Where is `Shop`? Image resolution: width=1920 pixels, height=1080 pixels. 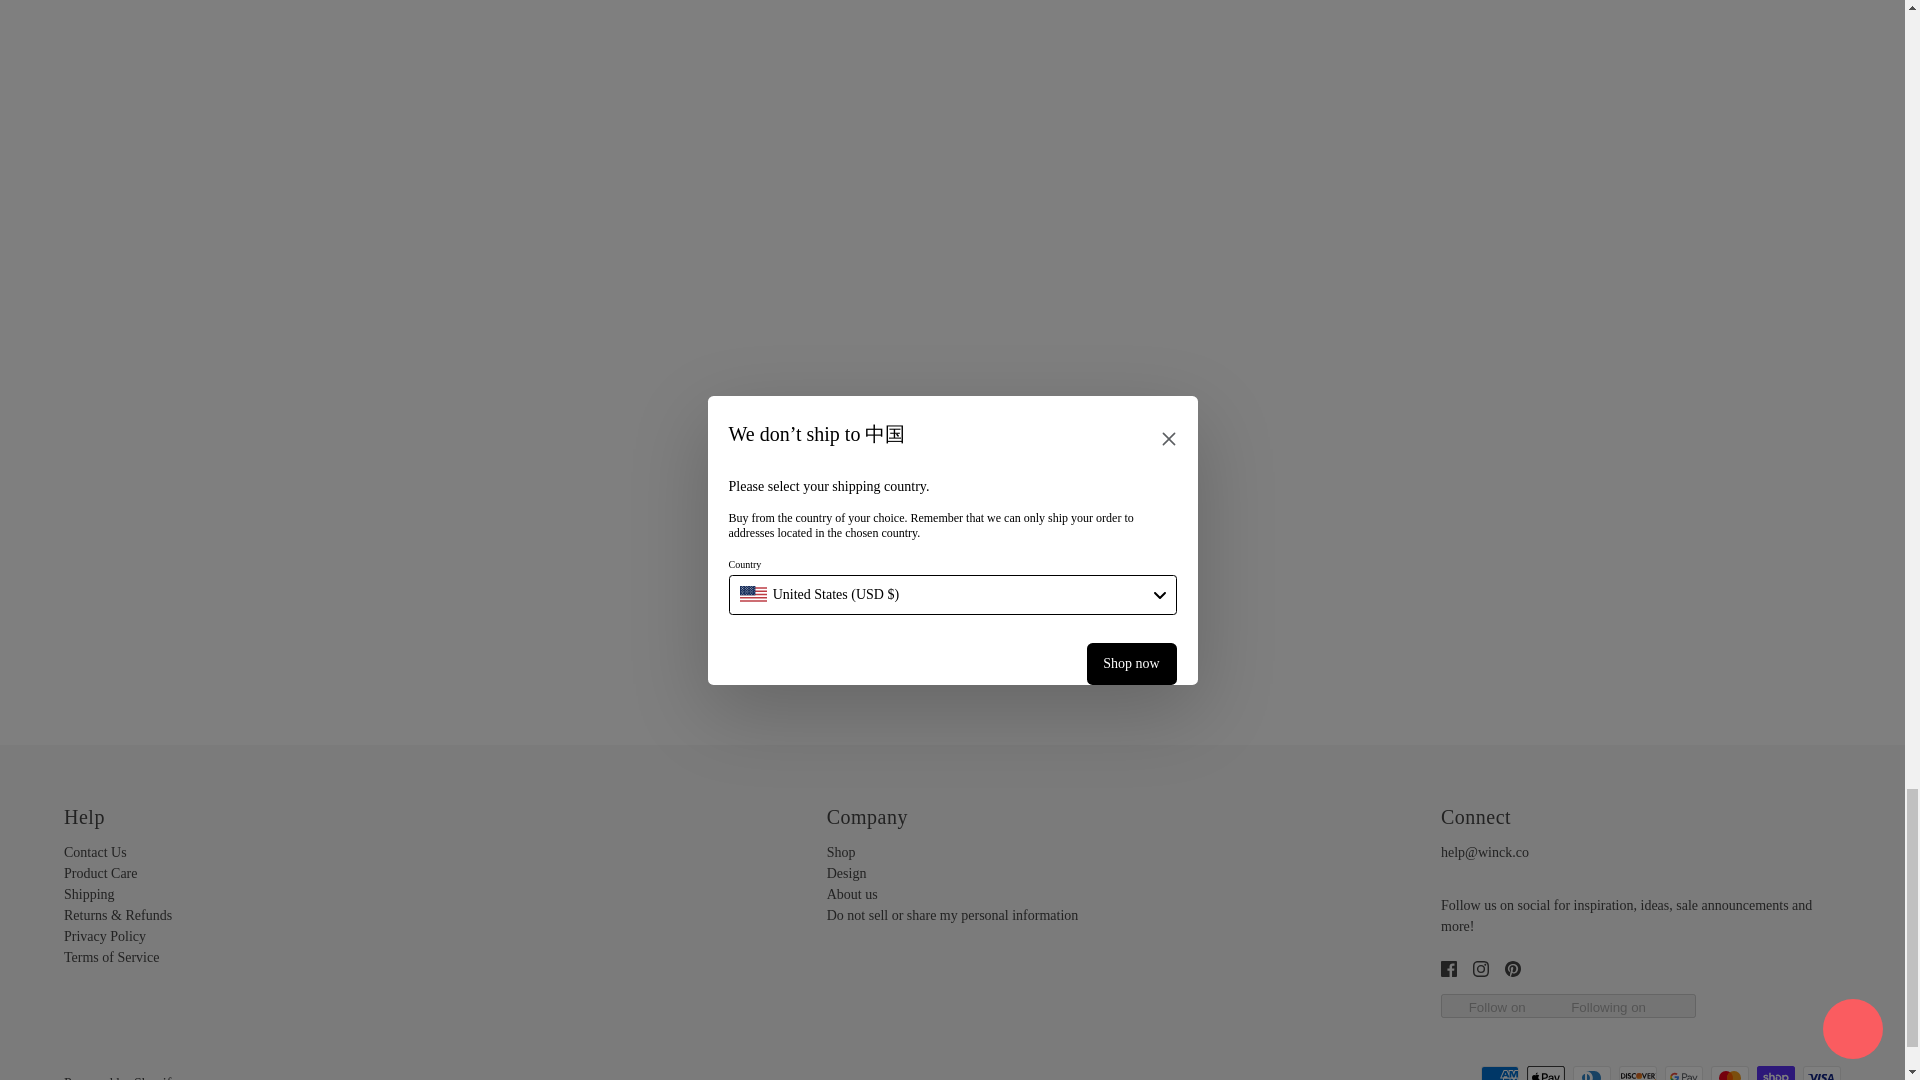
Shop is located at coordinates (842, 852).